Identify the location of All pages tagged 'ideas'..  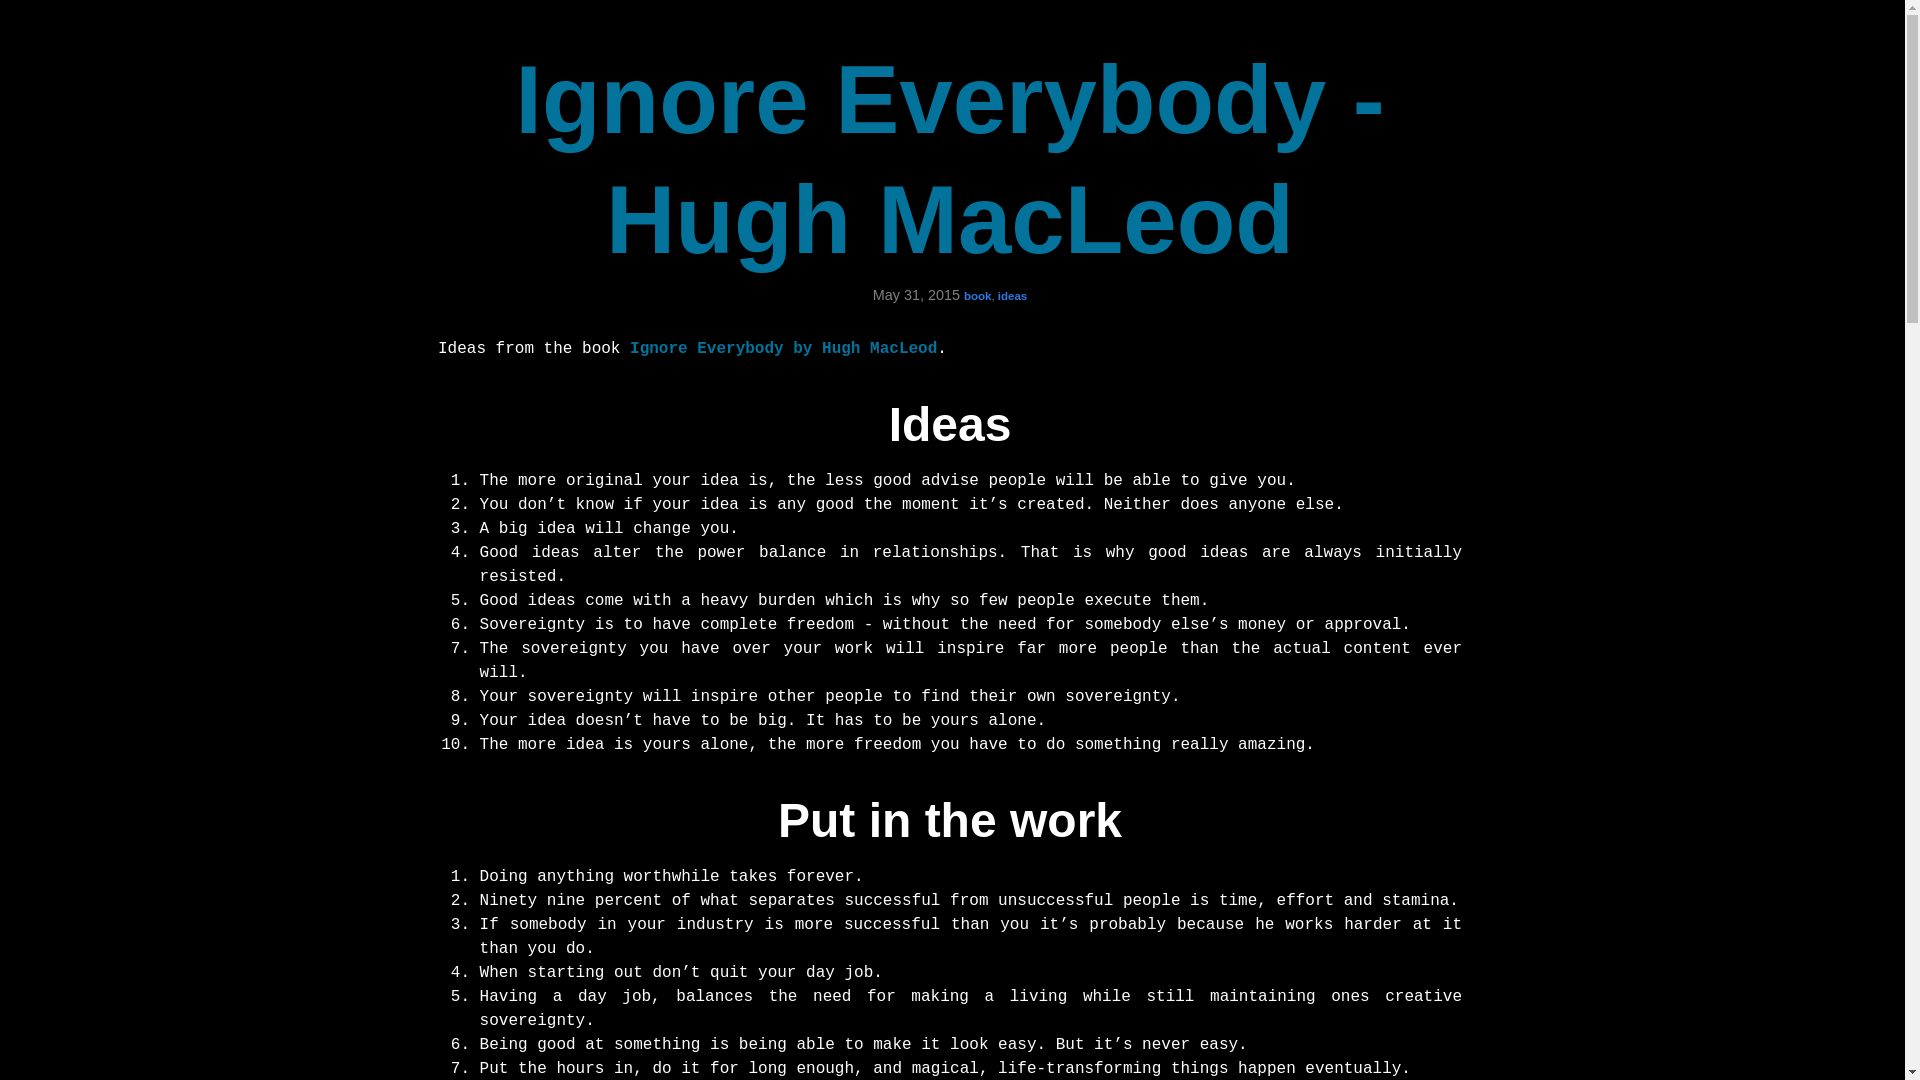
(1012, 296).